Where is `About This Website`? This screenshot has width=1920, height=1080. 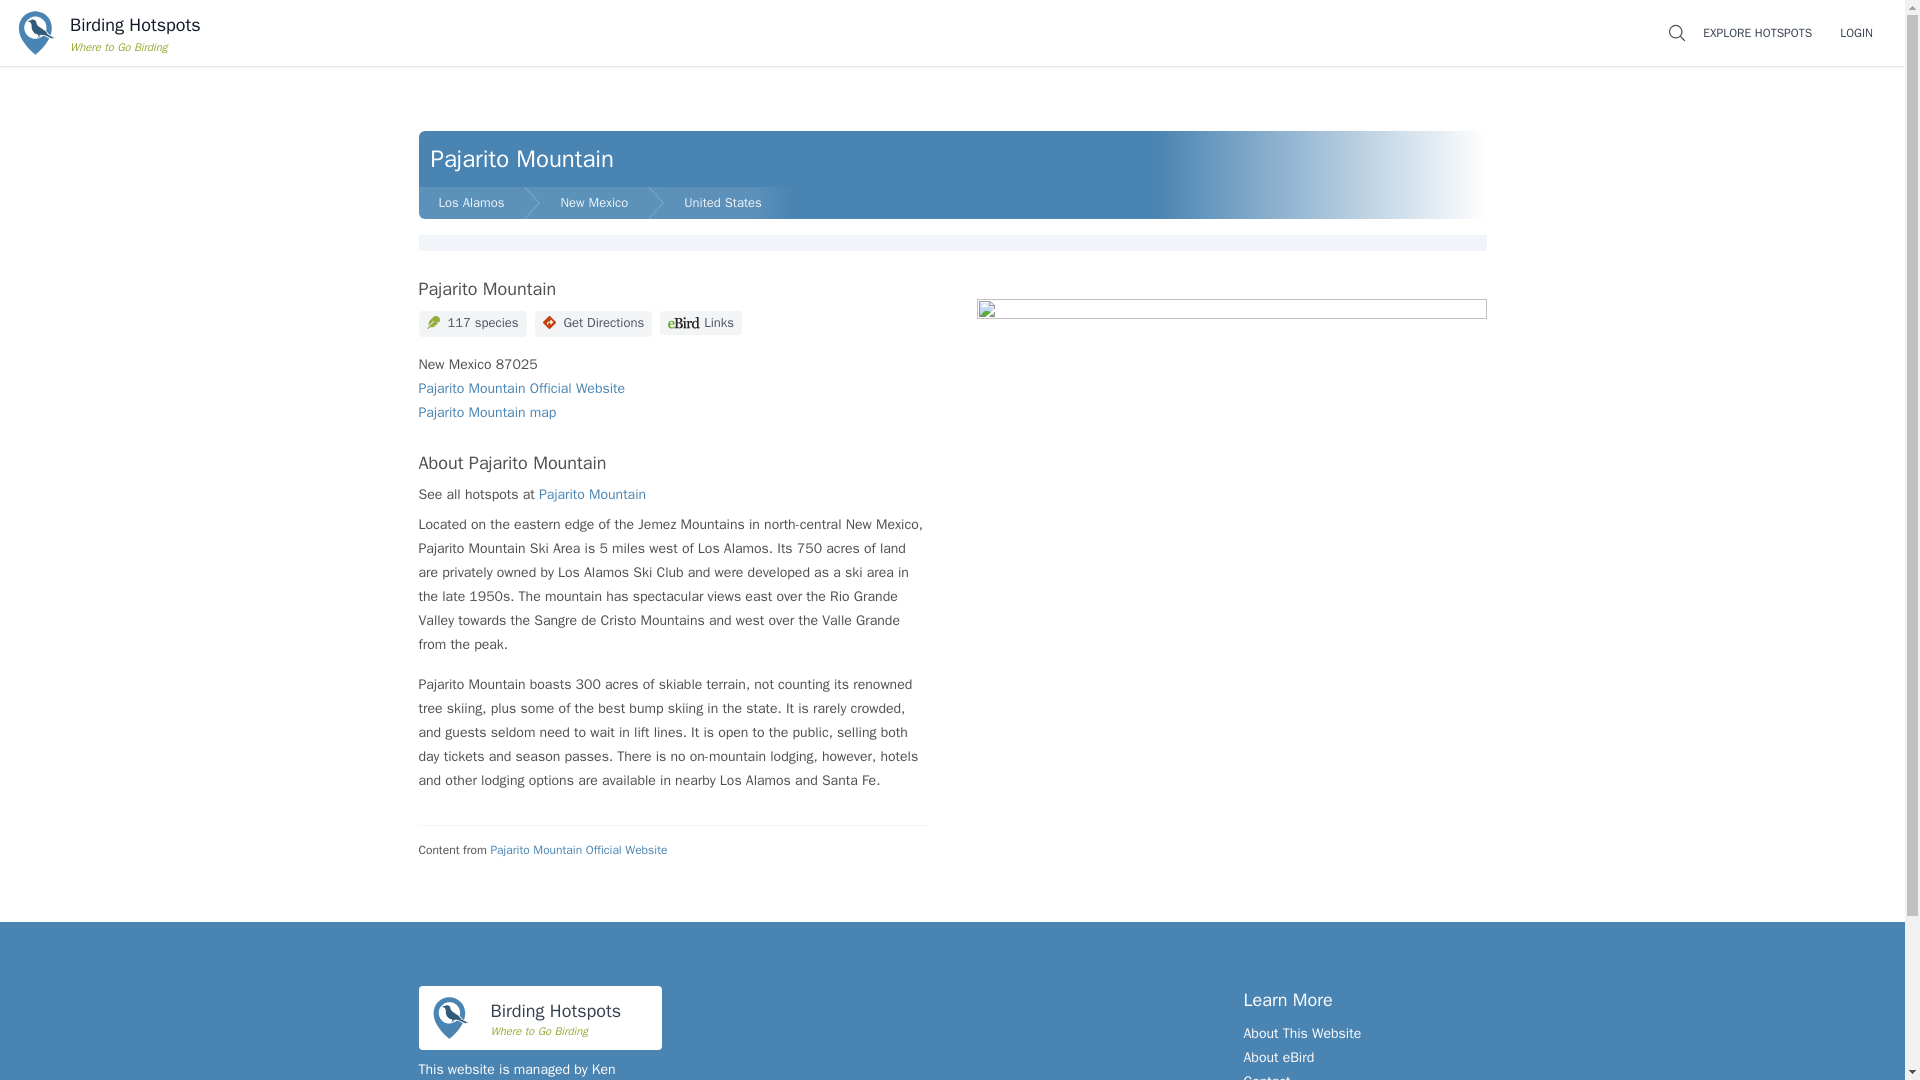
About This Website is located at coordinates (1302, 1033).